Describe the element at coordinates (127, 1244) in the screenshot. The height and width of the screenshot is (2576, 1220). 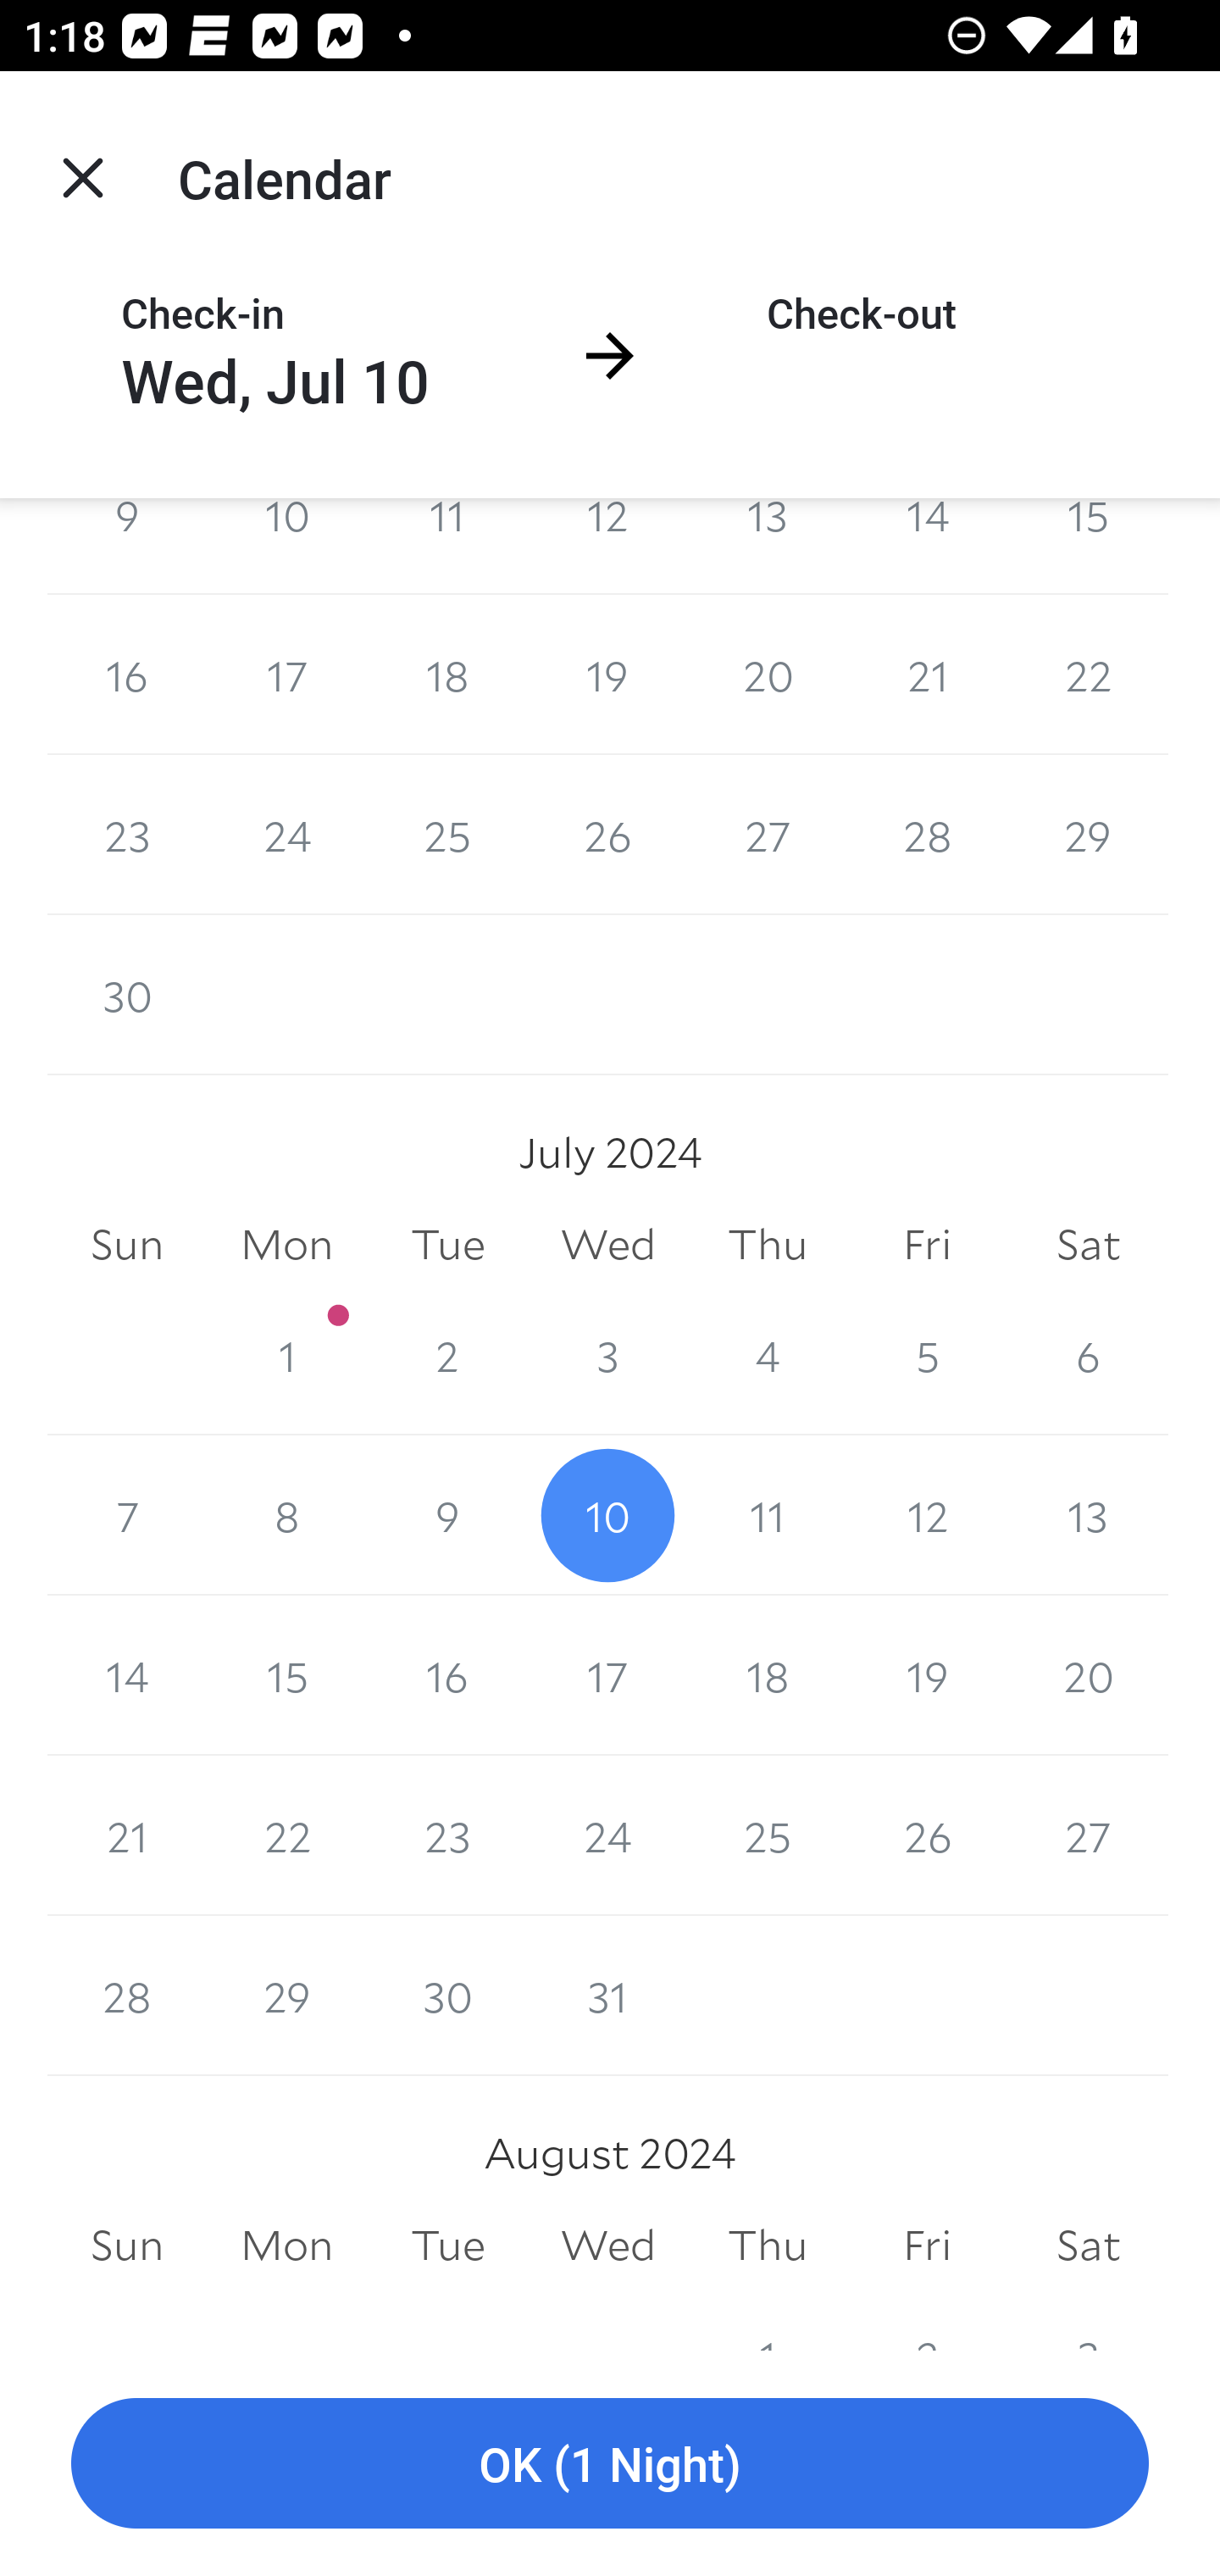
I see `Sun` at that location.